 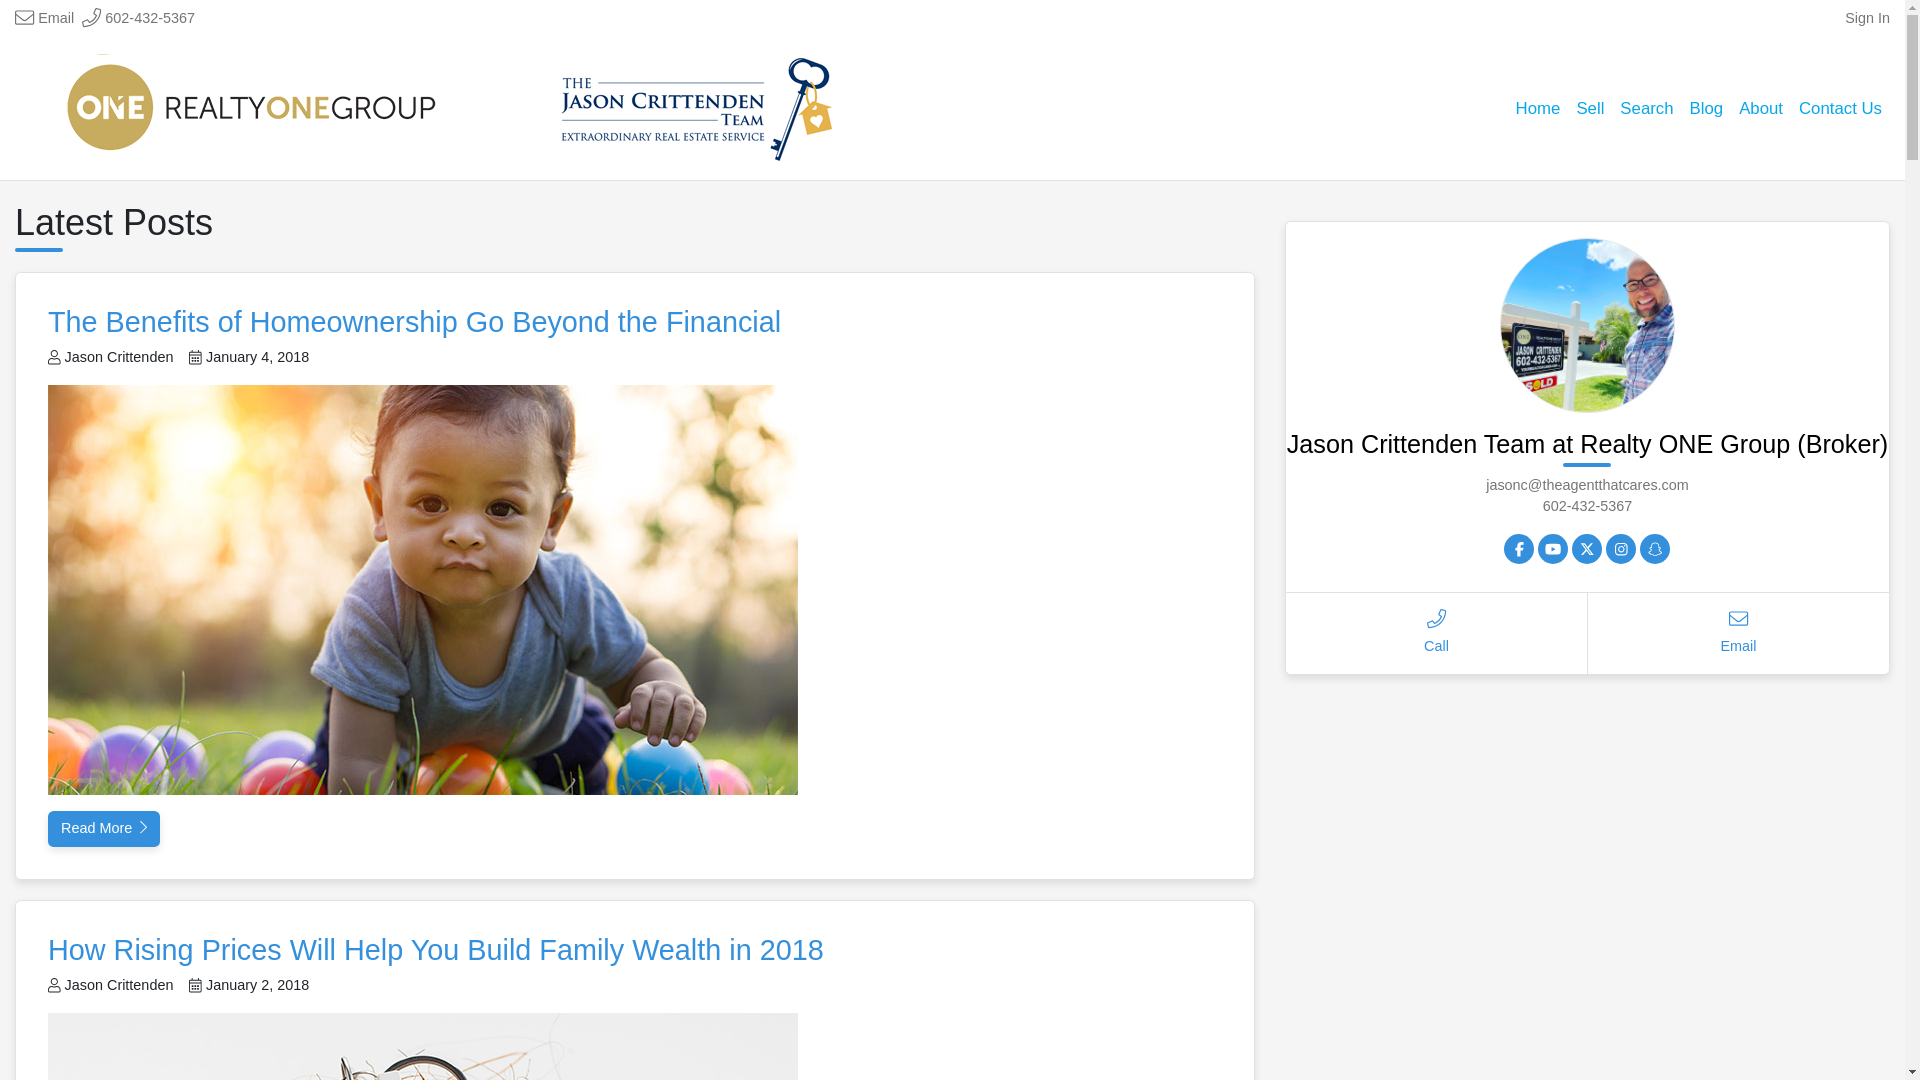 What do you see at coordinates (414, 322) in the screenshot?
I see `The Benefits of Homeownership Go Beyond the Financial` at bounding box center [414, 322].